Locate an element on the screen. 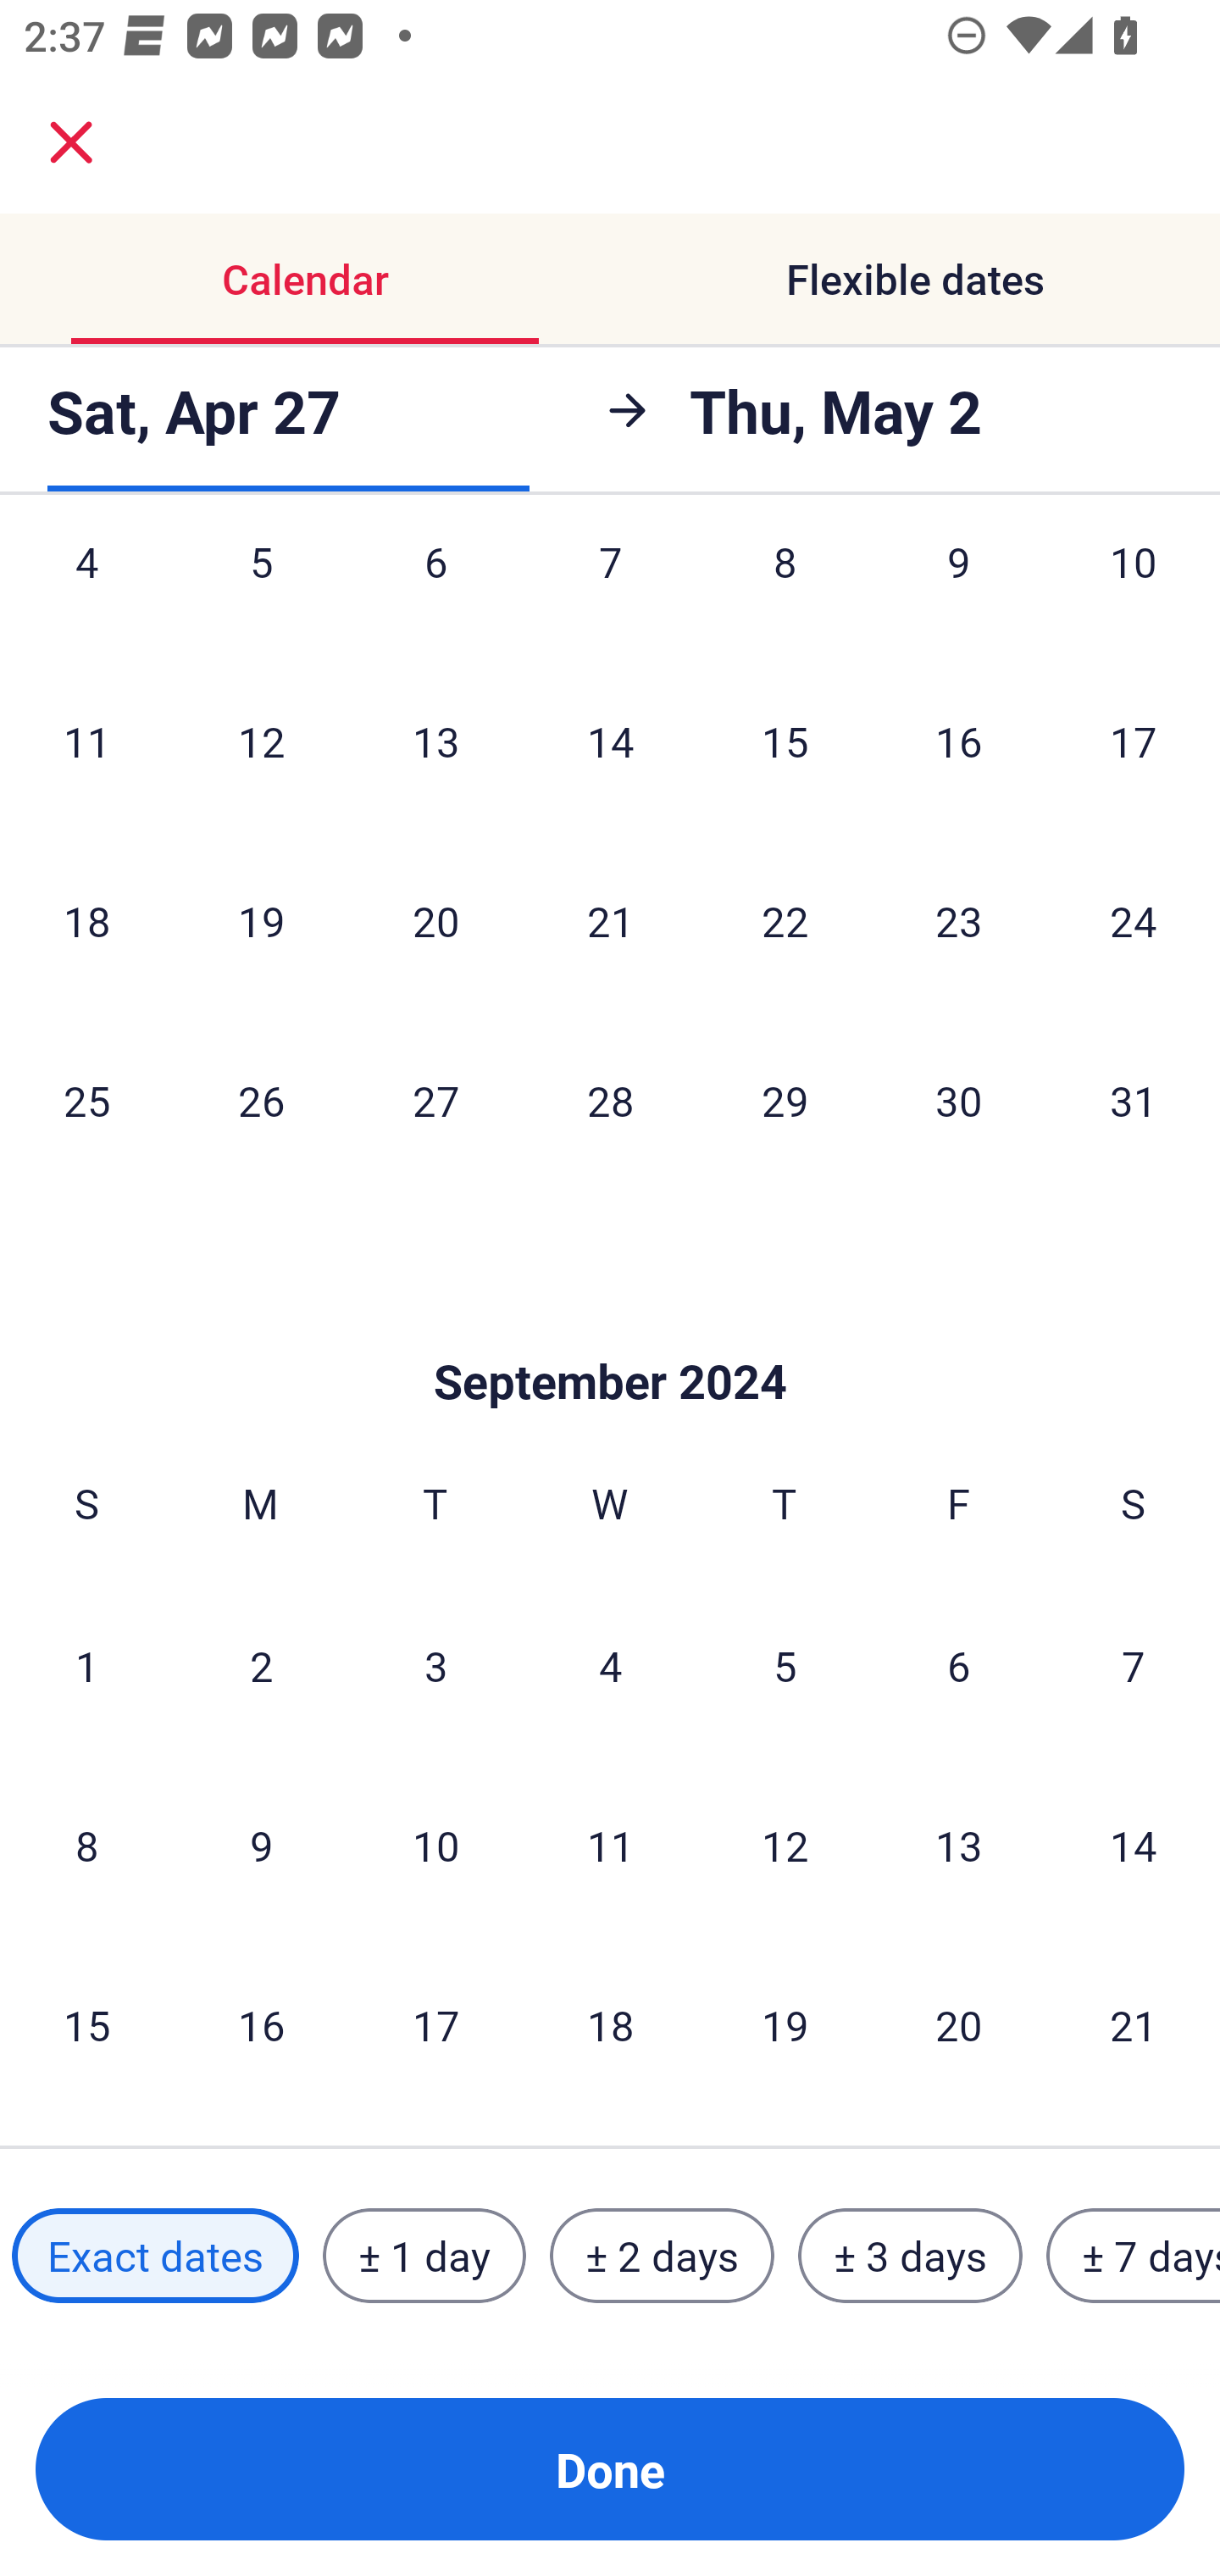 This screenshot has height=2576, width=1220. 5 Thursday, September 5, 2024 is located at coordinates (785, 1665).